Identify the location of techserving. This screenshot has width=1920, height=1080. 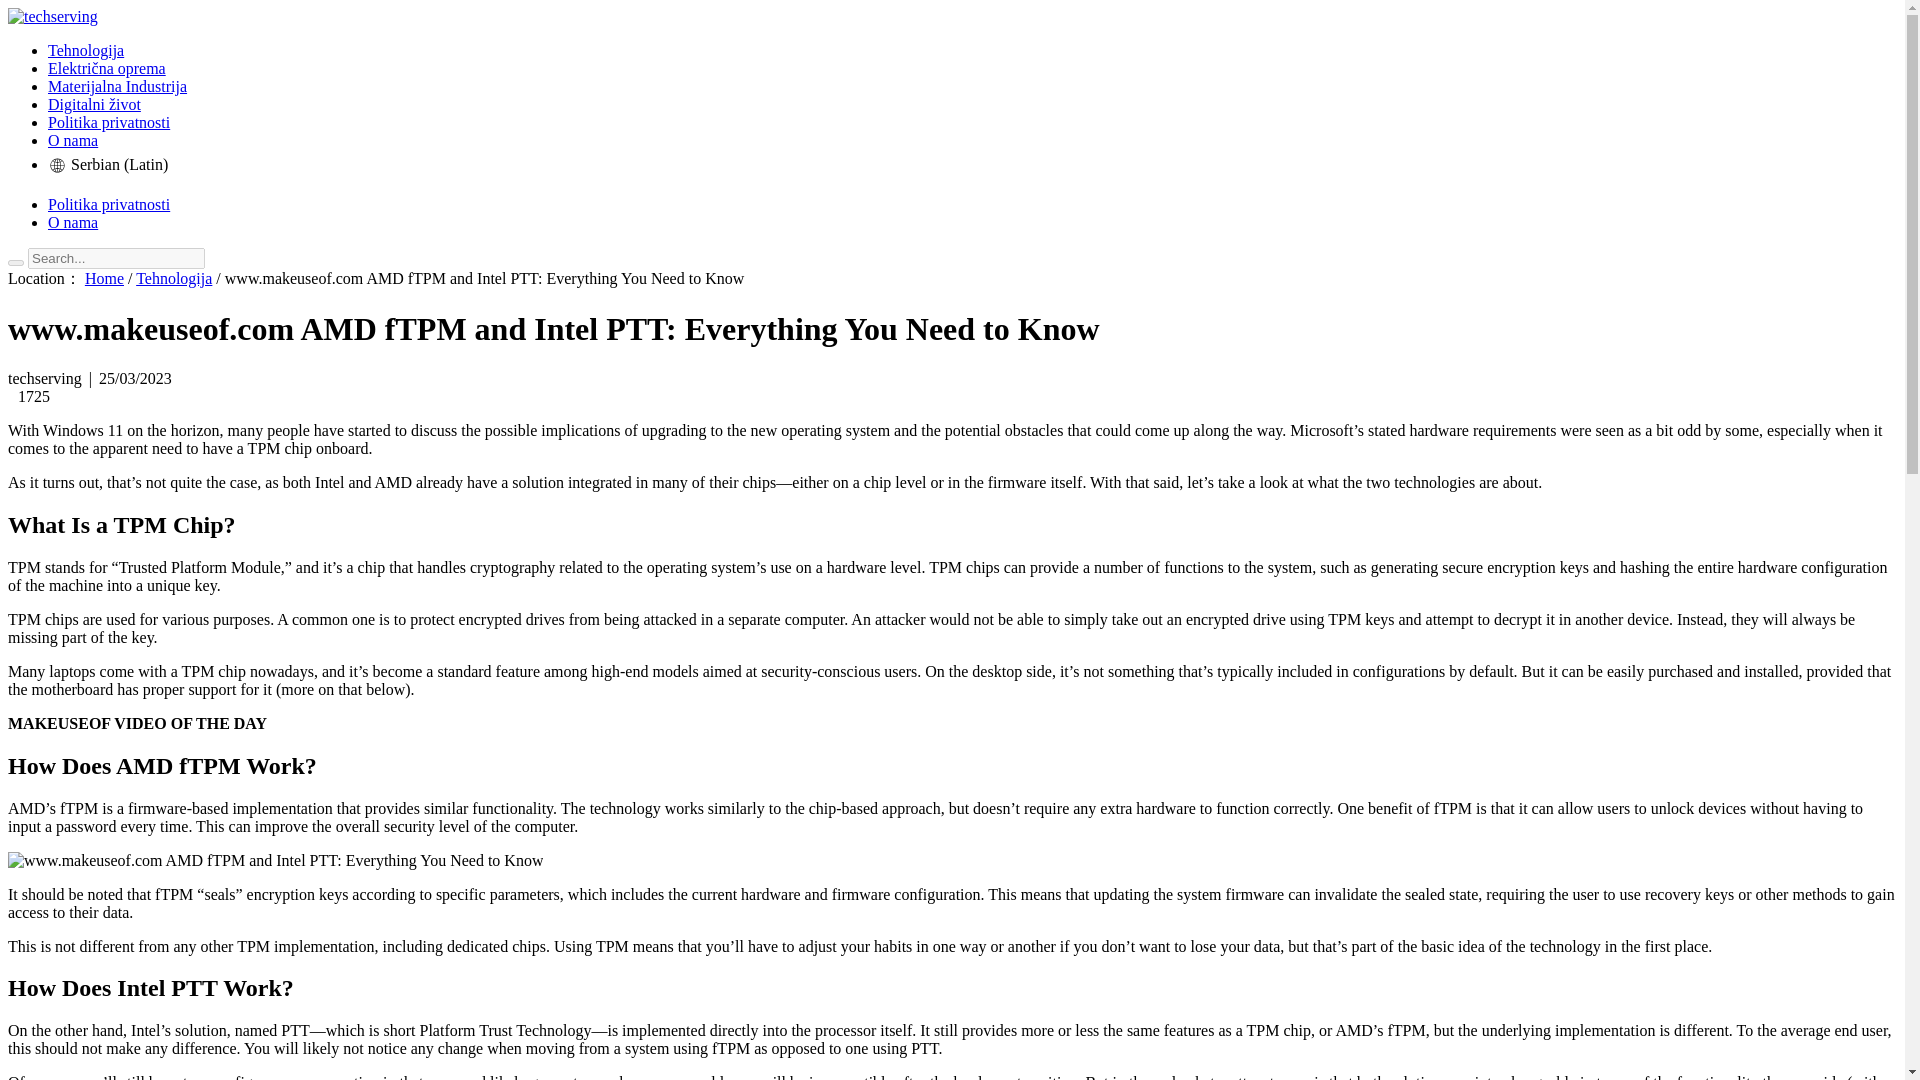
(52, 16).